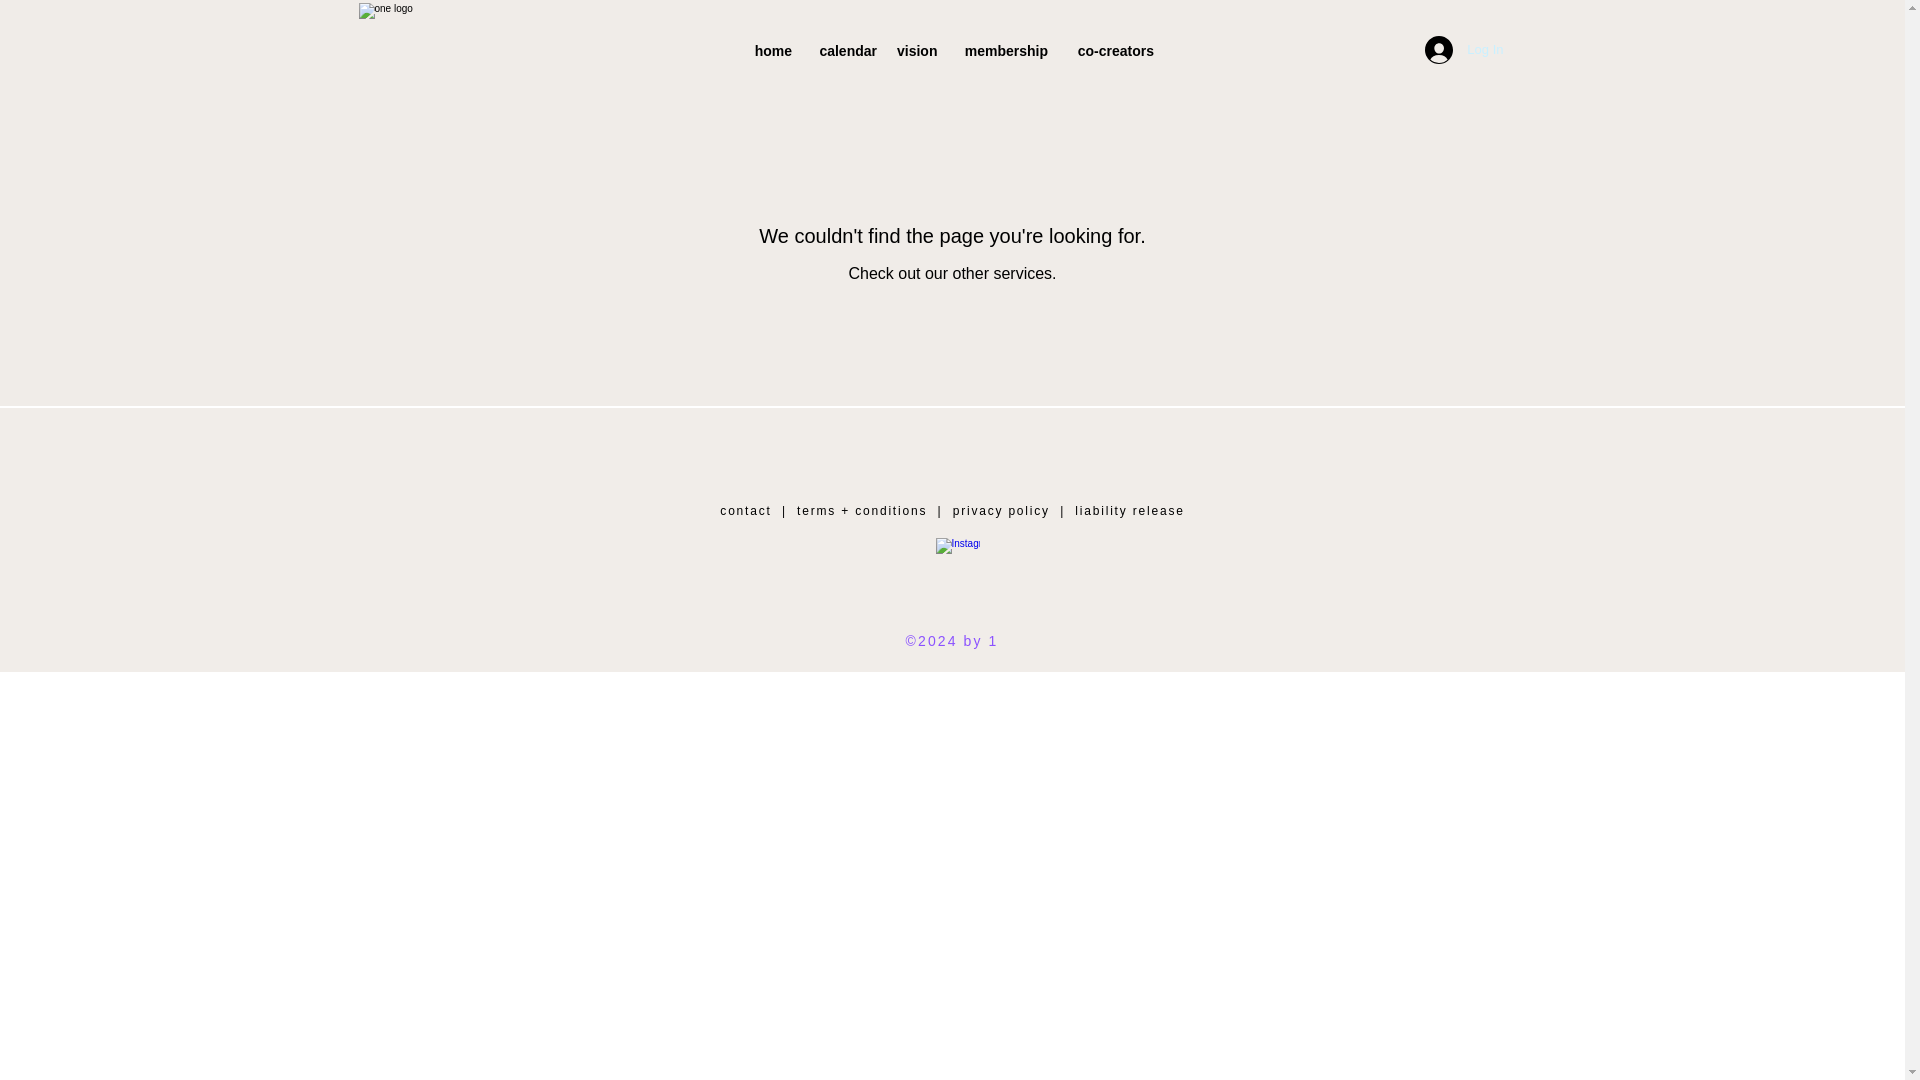 The height and width of the screenshot is (1080, 1920). I want to click on co-creators, so click(1110, 50).